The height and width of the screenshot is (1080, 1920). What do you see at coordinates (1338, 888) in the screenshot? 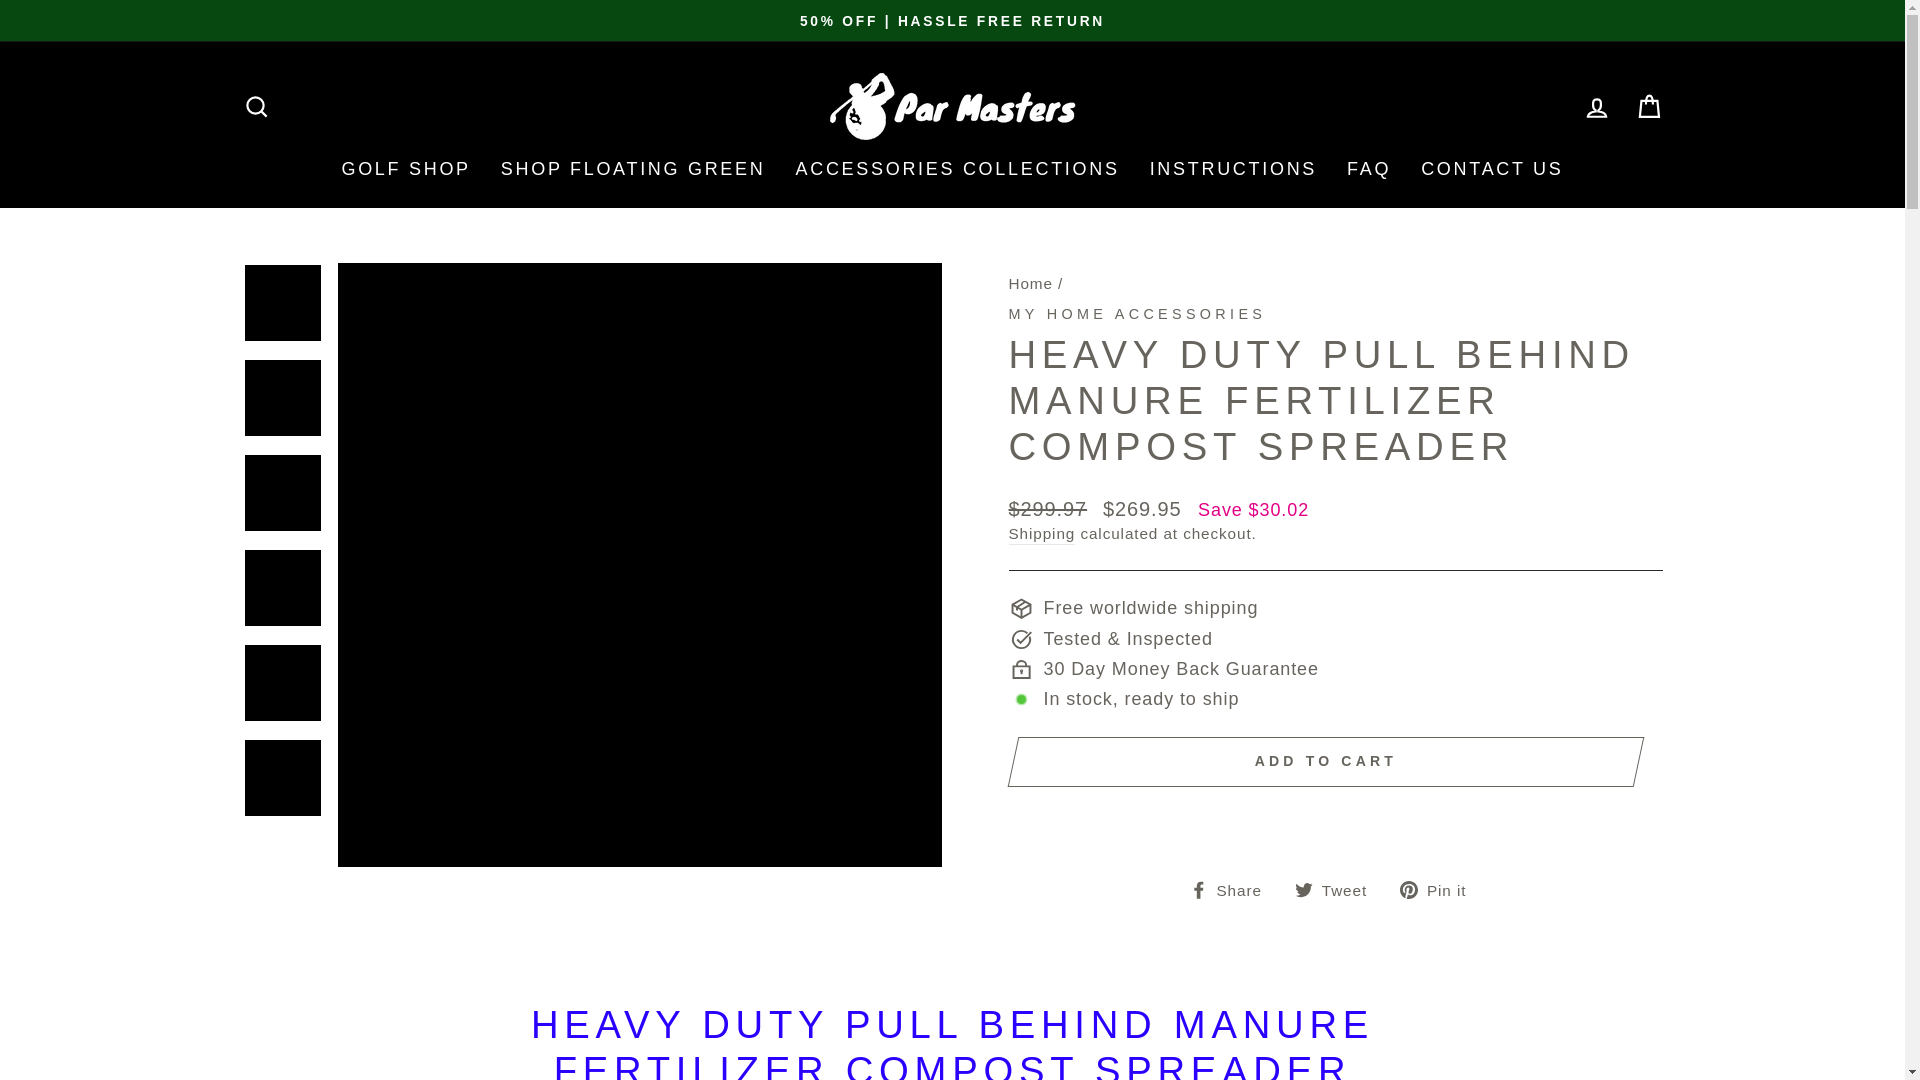
I see `Tweet on Twitter` at bounding box center [1338, 888].